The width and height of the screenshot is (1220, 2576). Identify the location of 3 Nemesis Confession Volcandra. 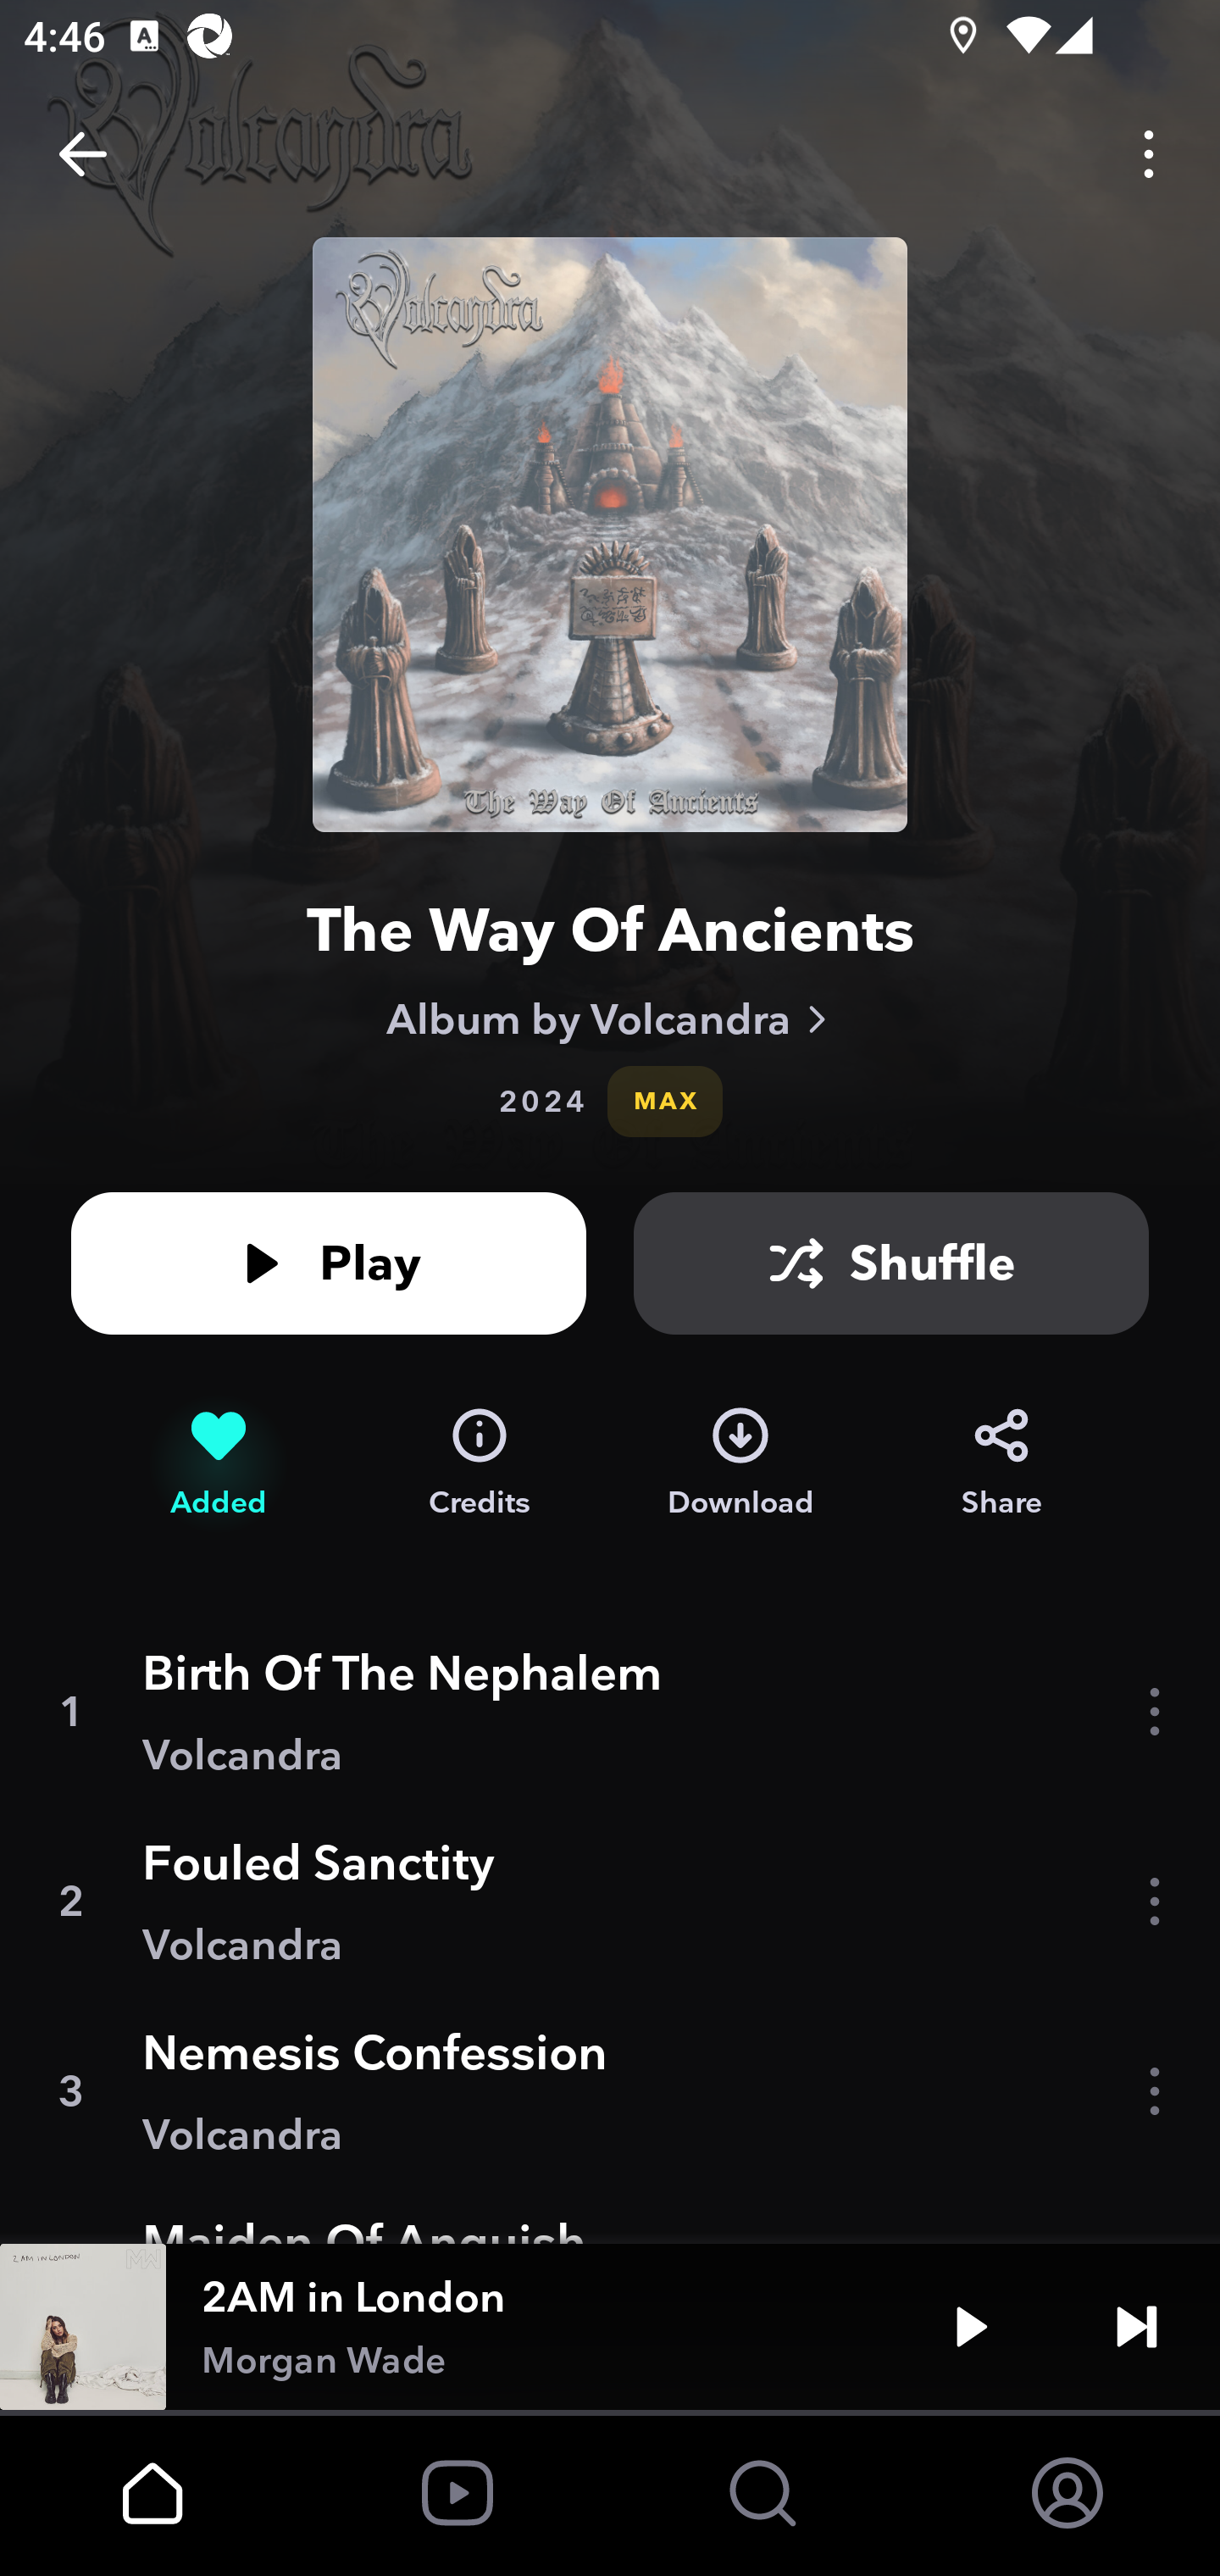
(610, 2091).